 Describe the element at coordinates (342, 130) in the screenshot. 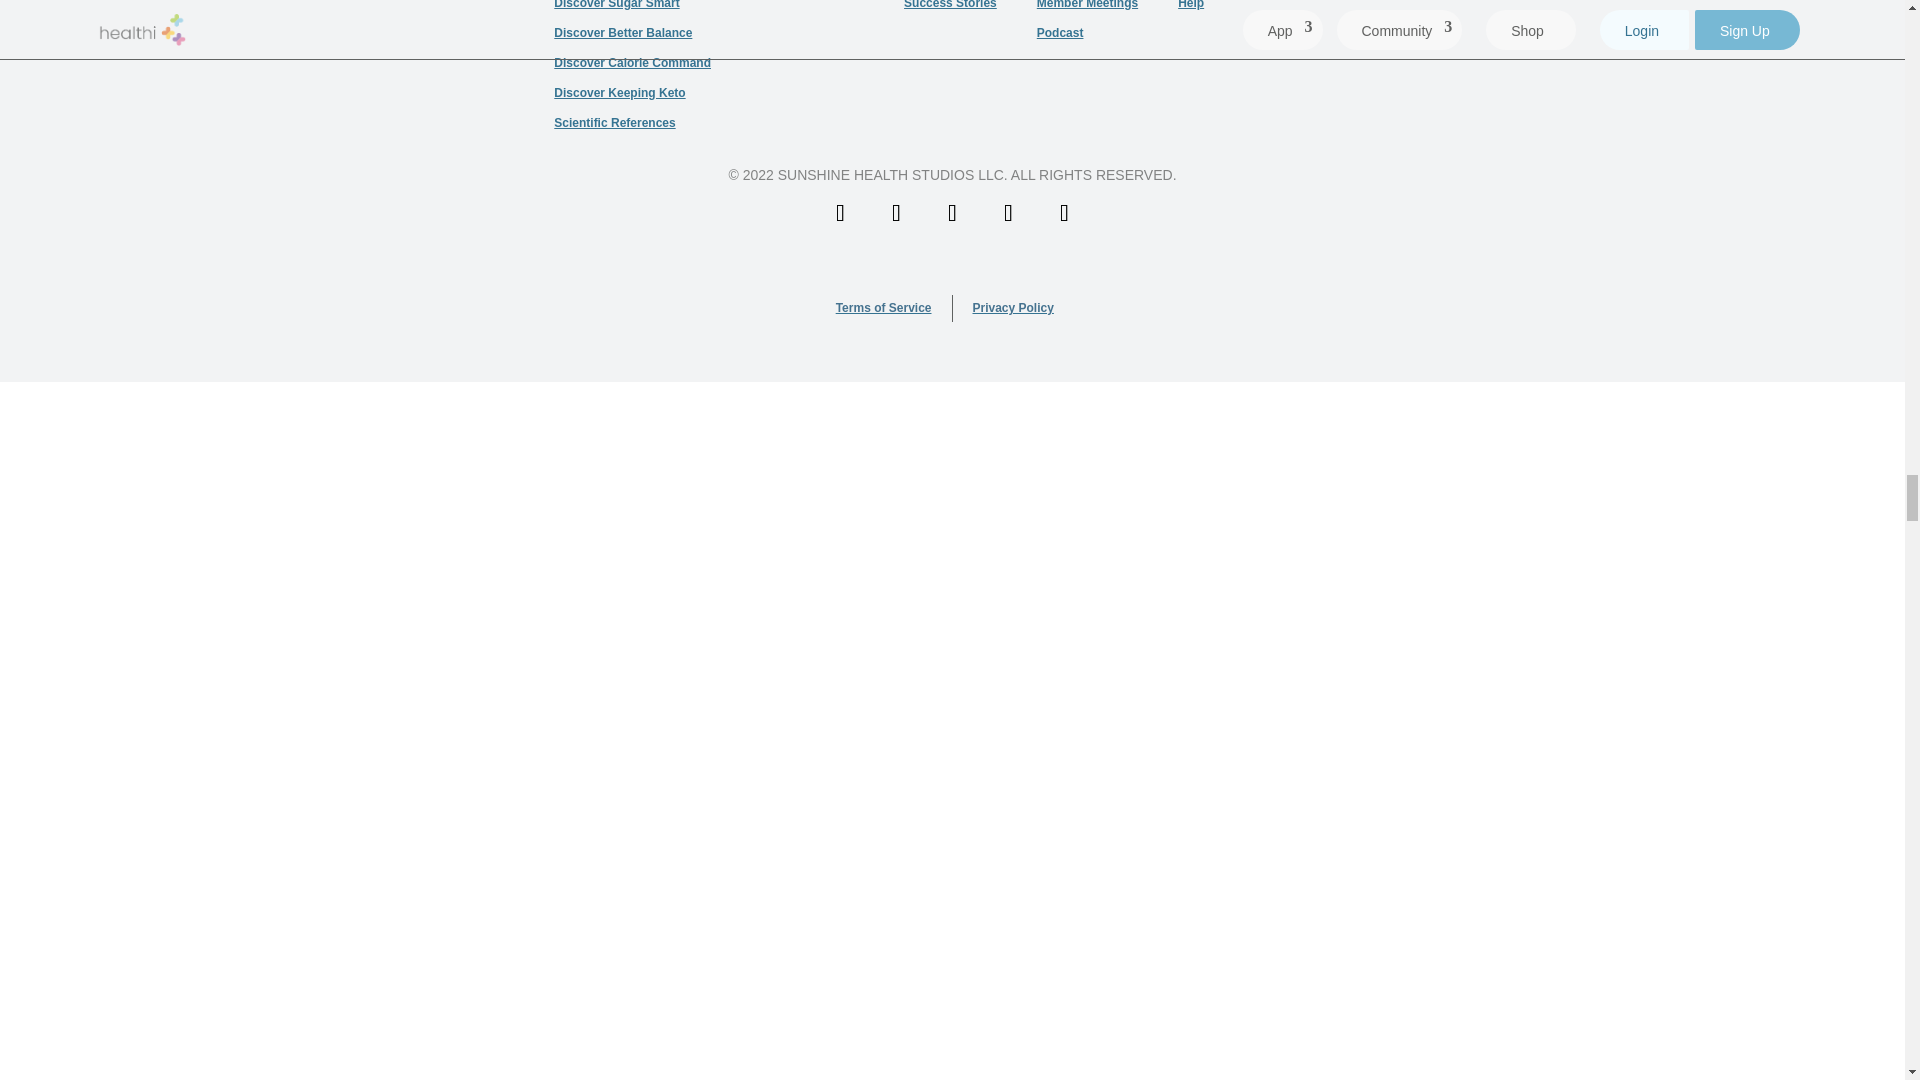

I see `Is Keto Right for You?` at that location.